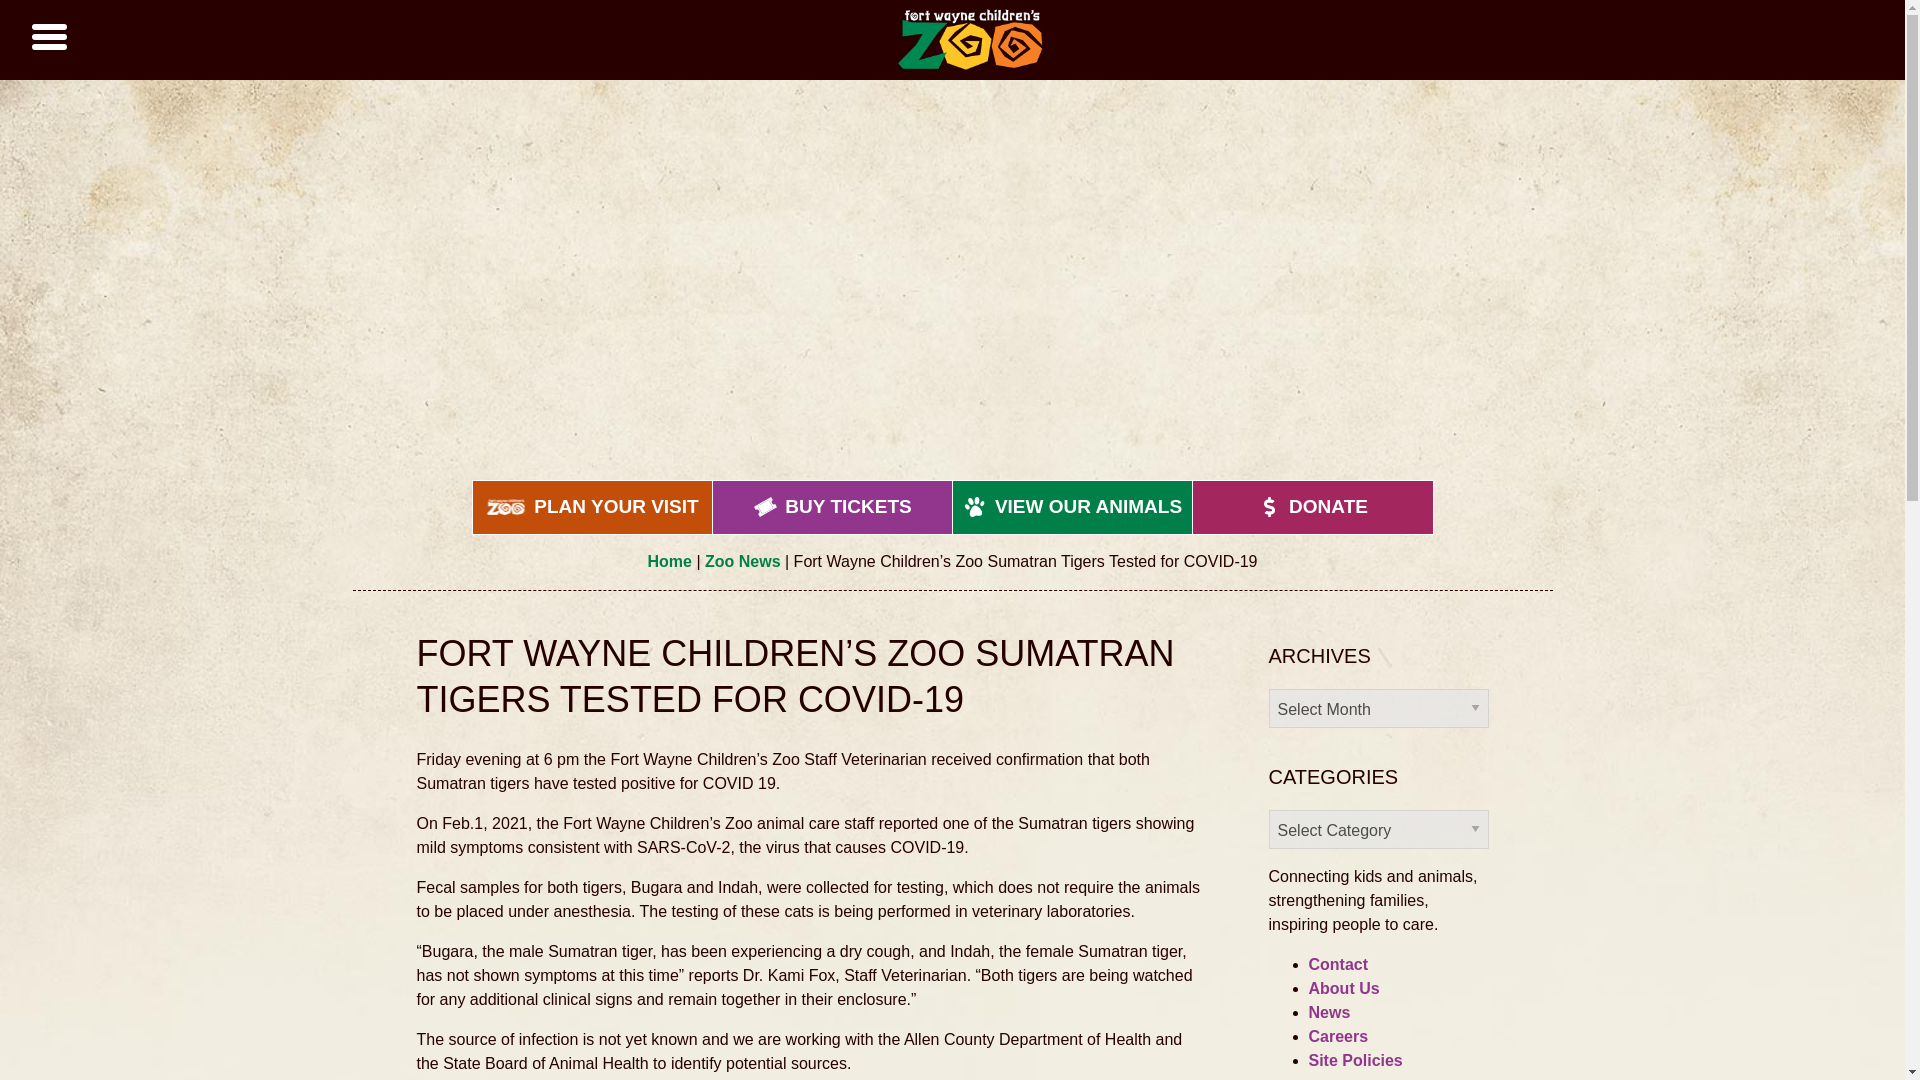  Describe the element at coordinates (1337, 1036) in the screenshot. I see `Careers` at that location.